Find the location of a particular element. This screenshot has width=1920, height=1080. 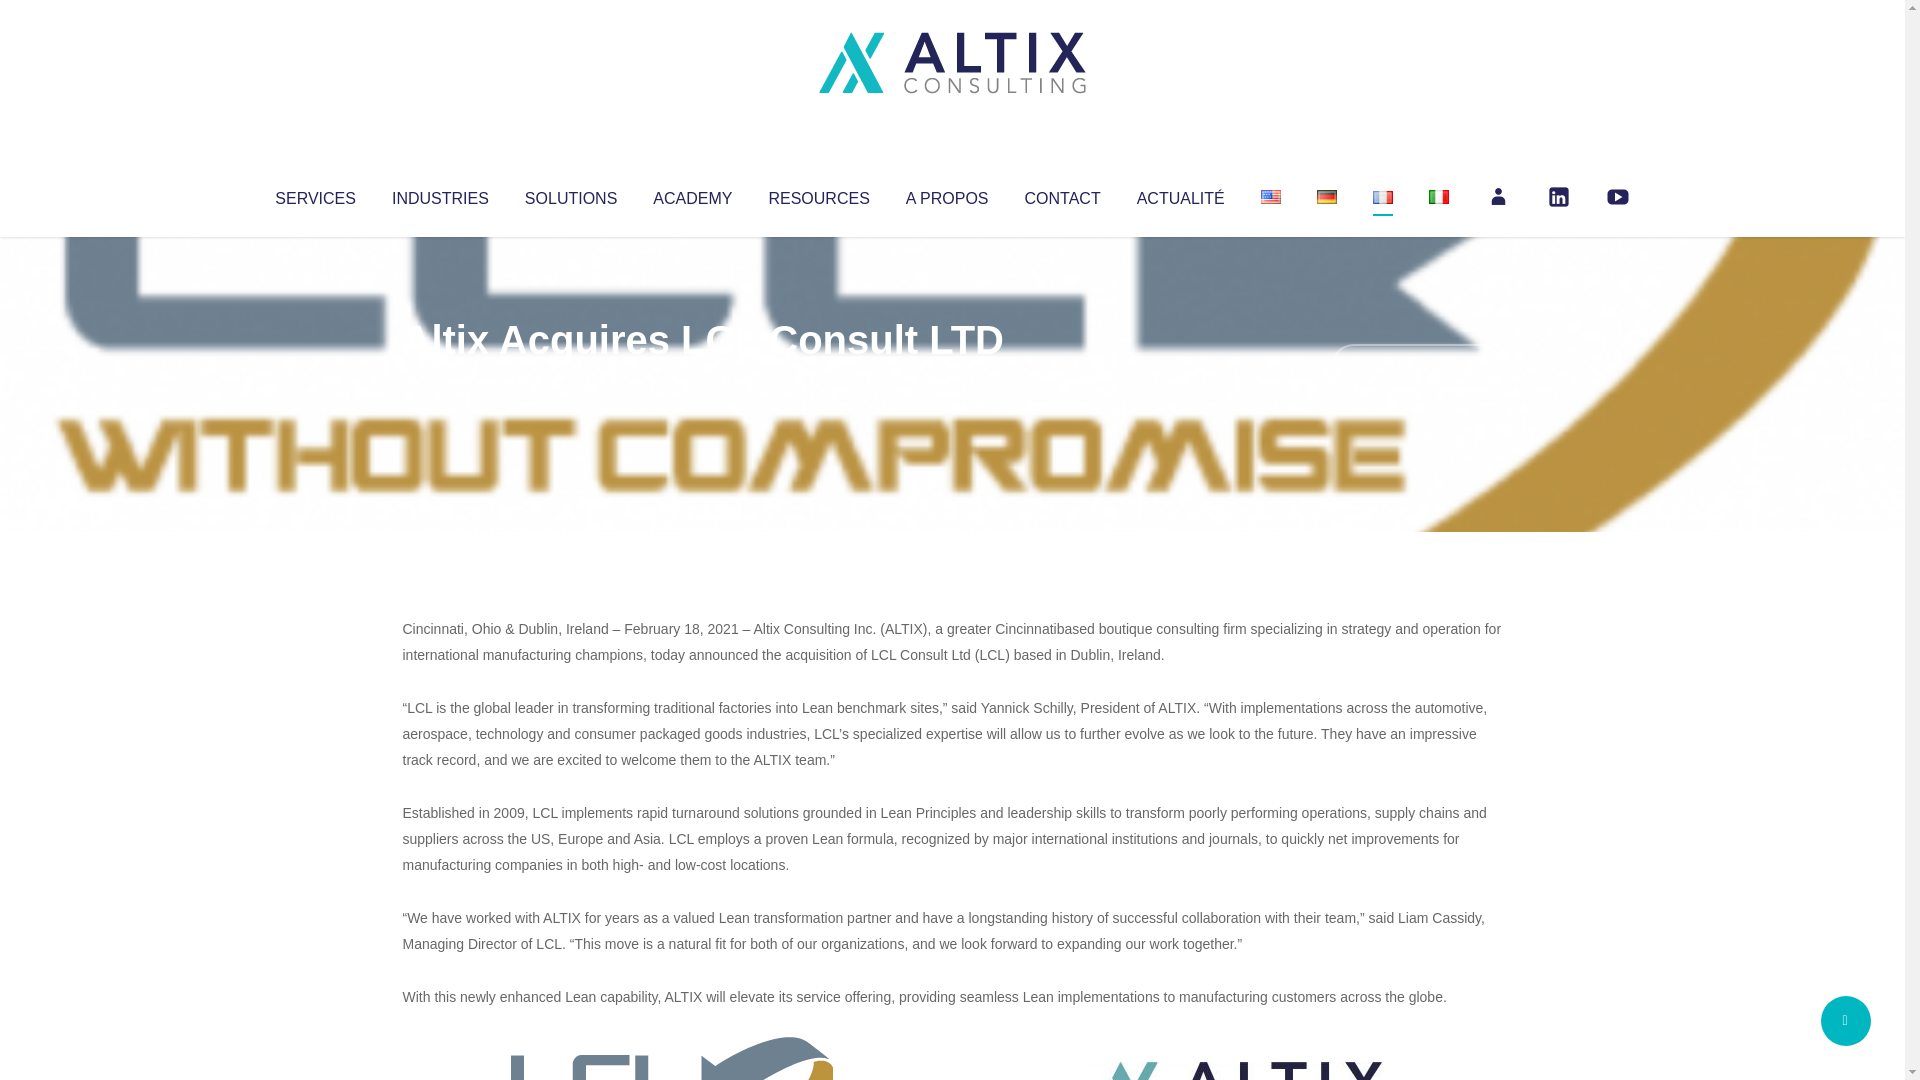

No Comments is located at coordinates (1416, 366).